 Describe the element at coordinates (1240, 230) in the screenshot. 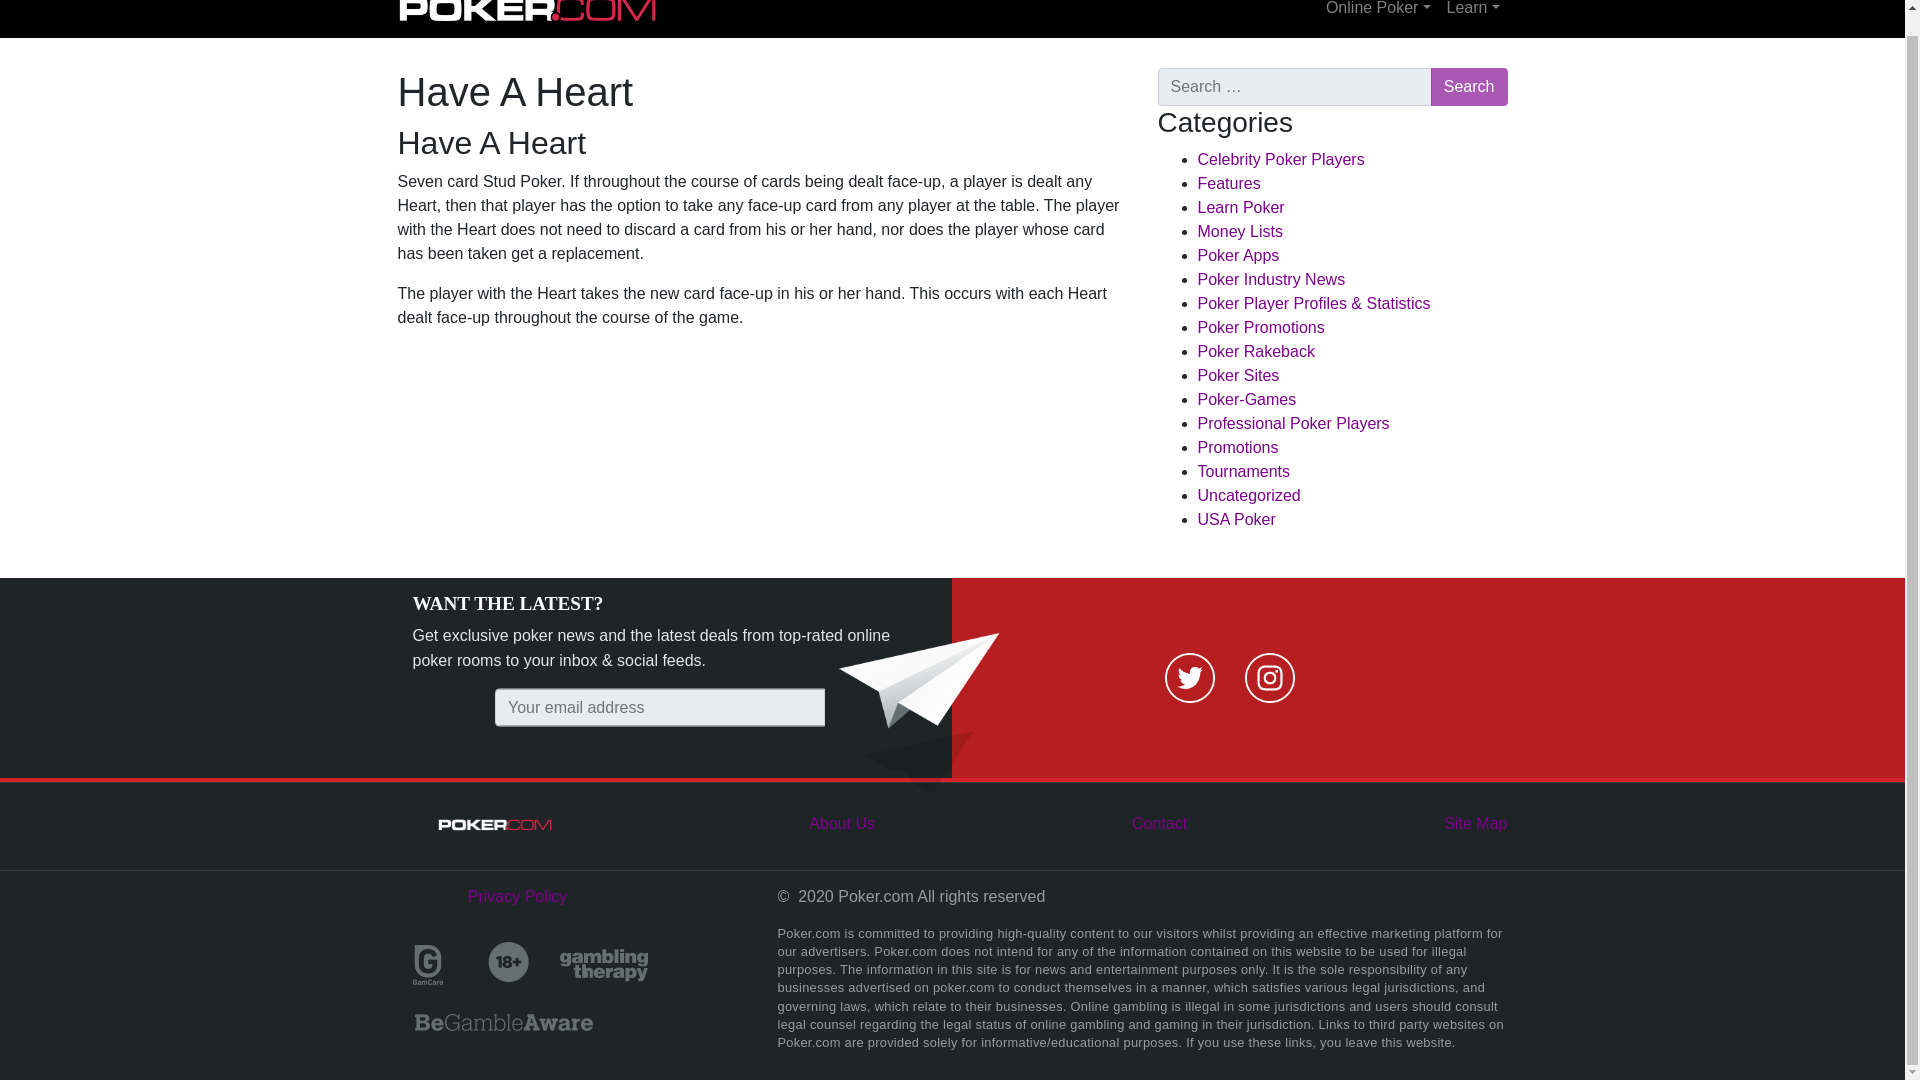

I see `Global and international live poker winnings money-lists.` at that location.